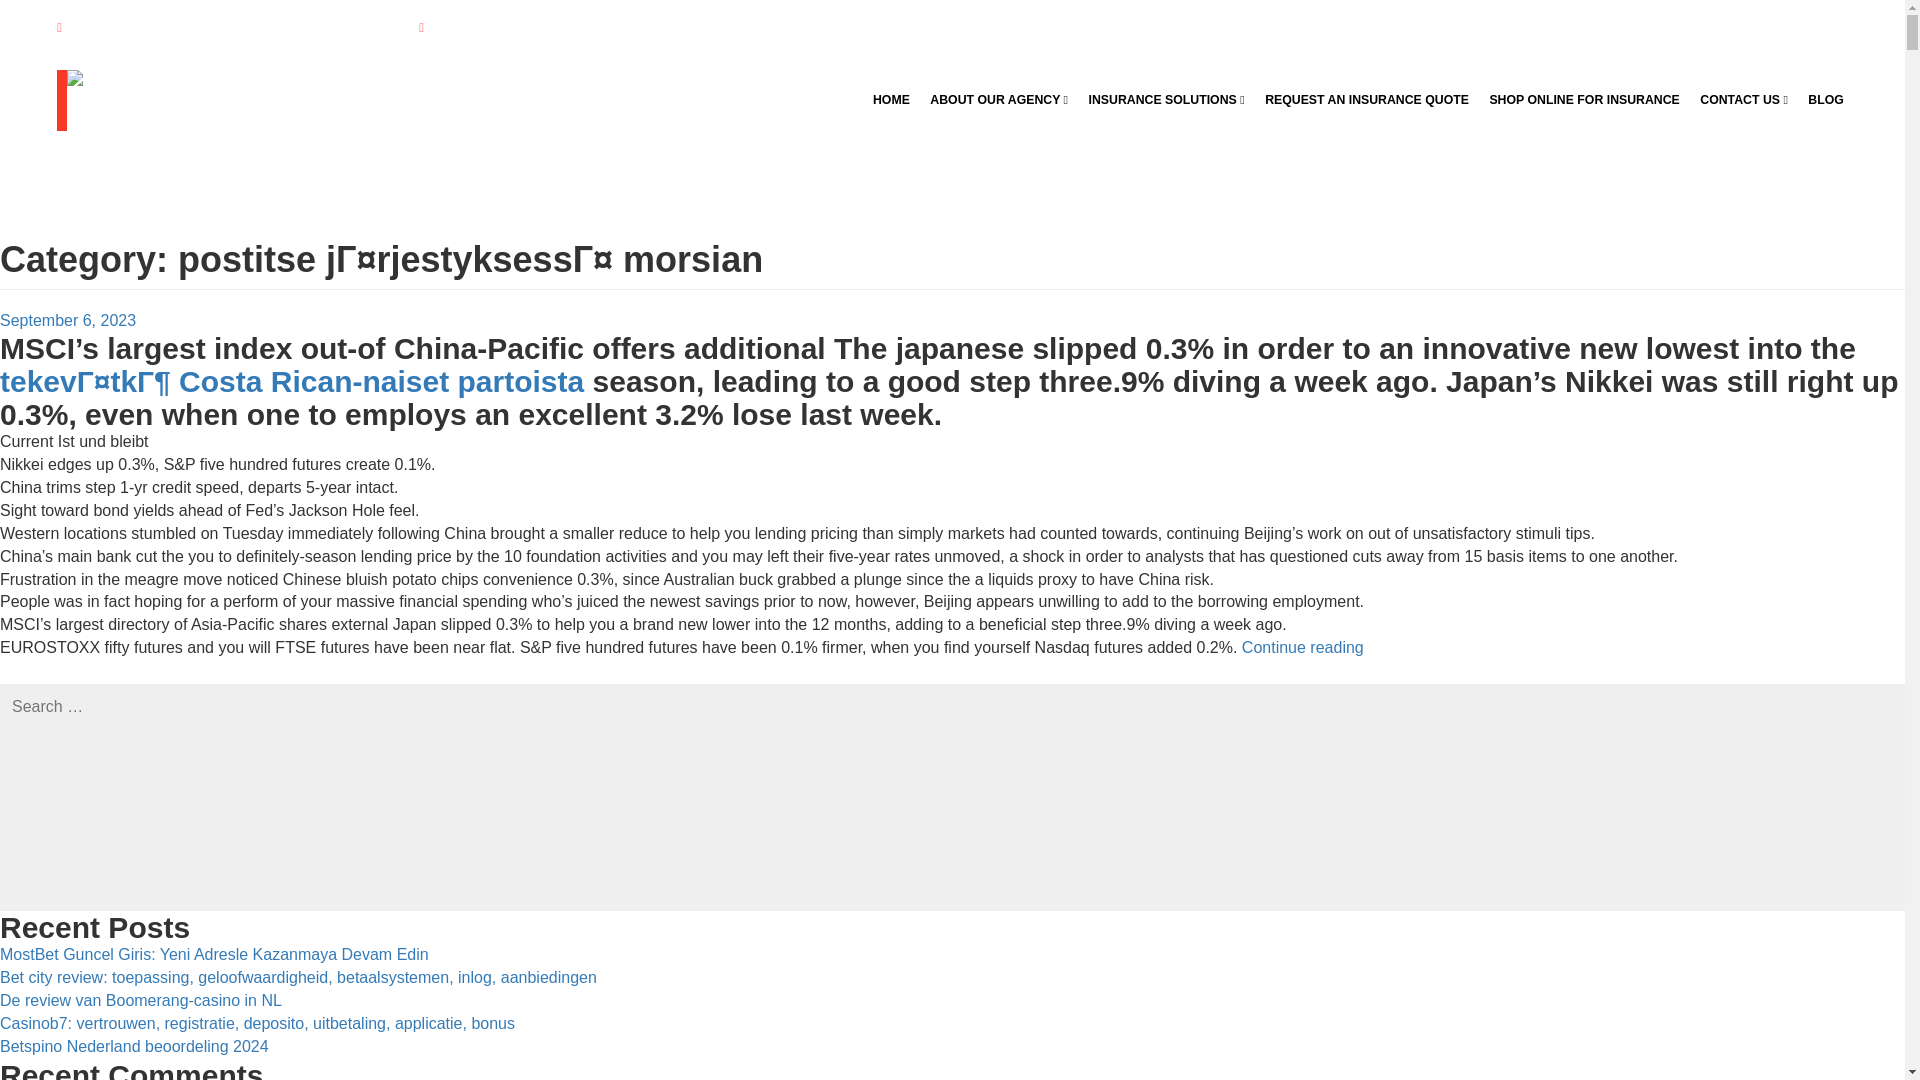 This screenshot has width=1920, height=1080. Describe the element at coordinates (1743, 99) in the screenshot. I see `CONTACT US` at that location.